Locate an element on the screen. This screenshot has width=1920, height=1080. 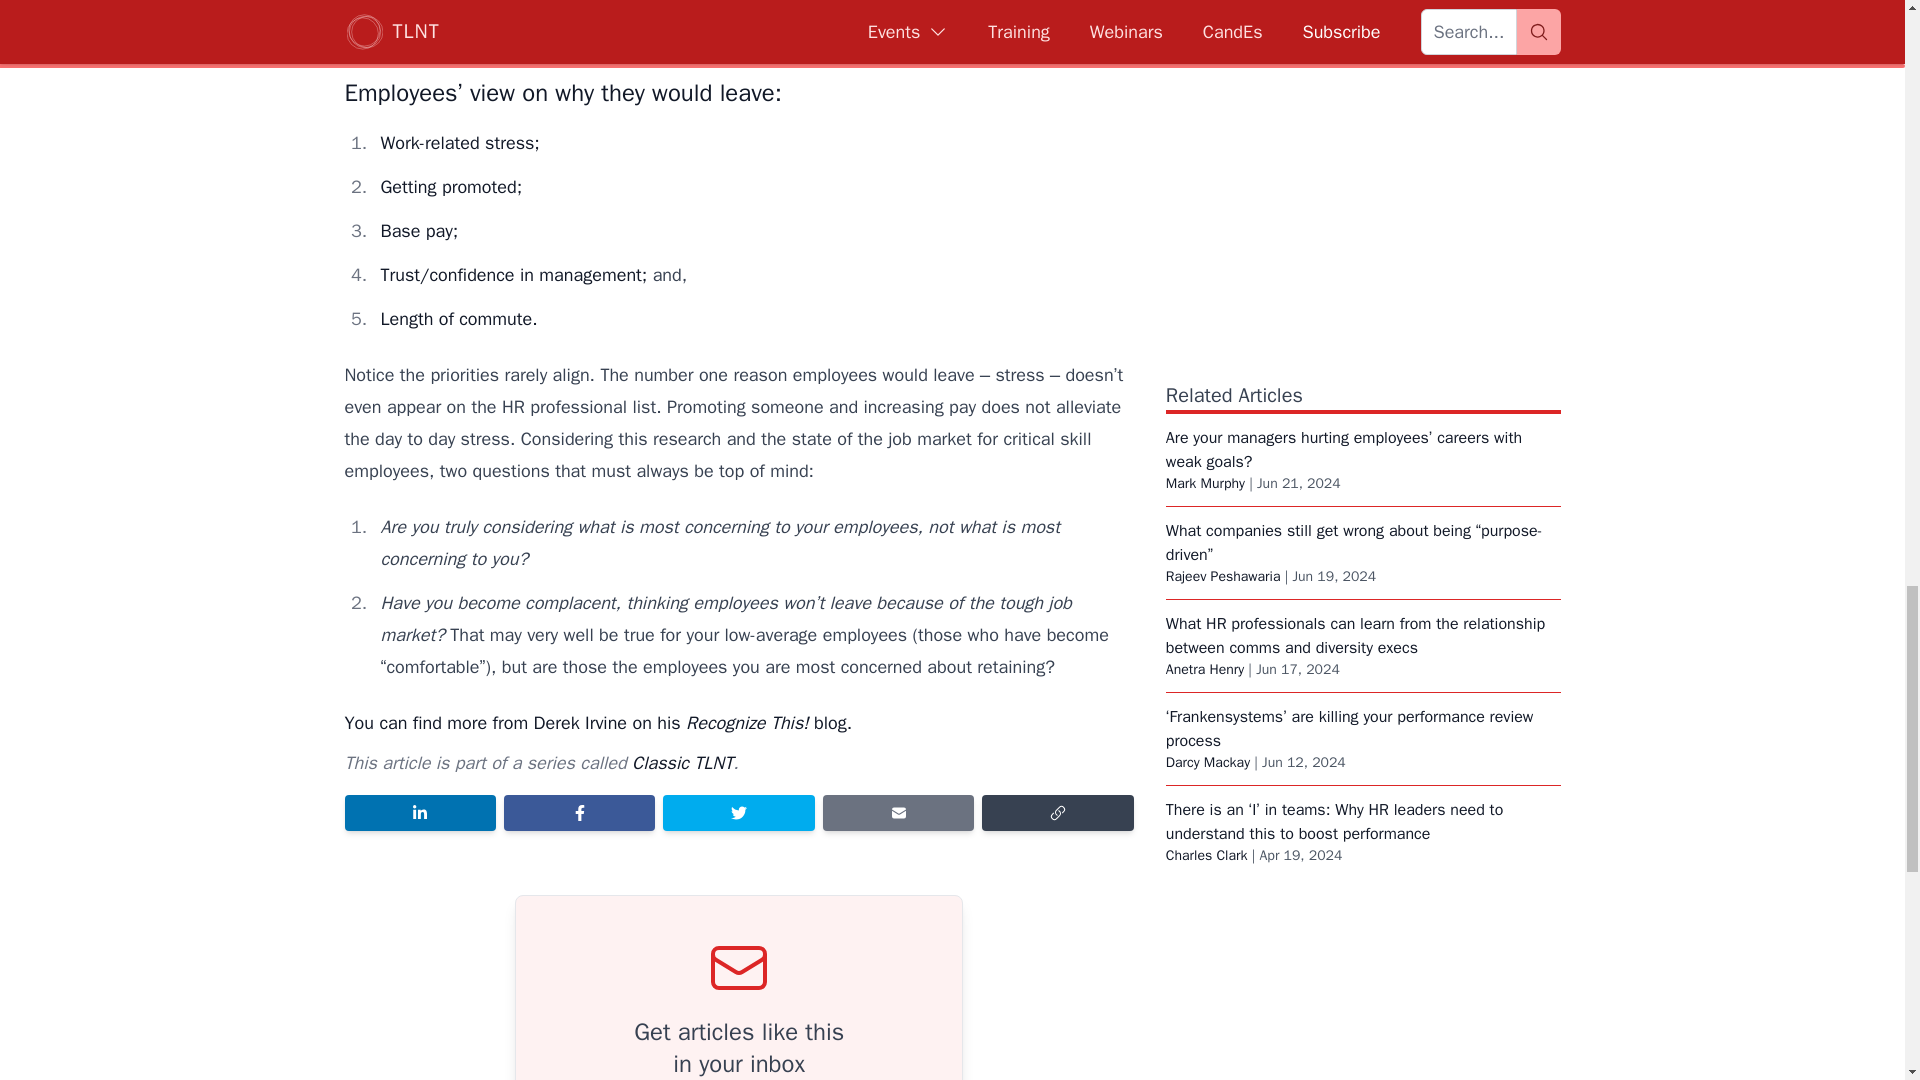
Rajeev Peshawaria is located at coordinates (1222, 576).